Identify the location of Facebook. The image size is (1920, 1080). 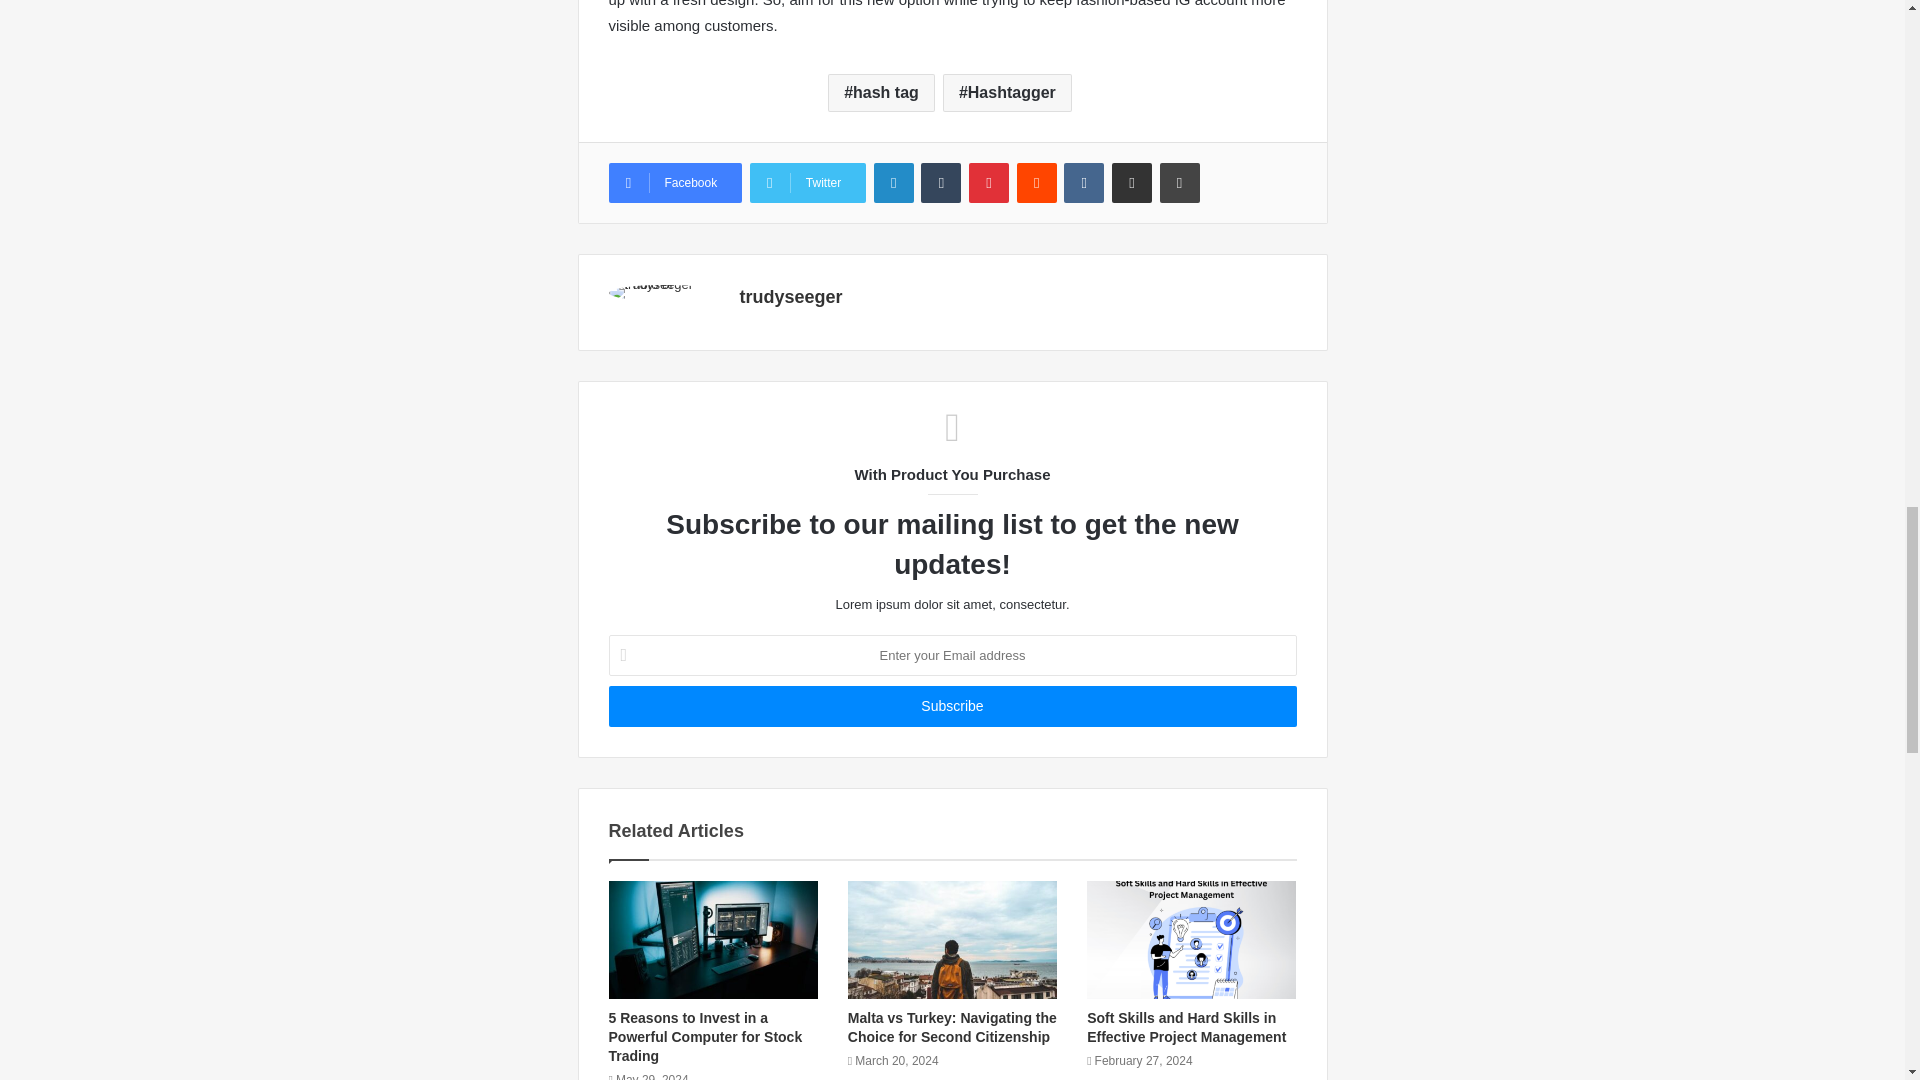
(674, 183).